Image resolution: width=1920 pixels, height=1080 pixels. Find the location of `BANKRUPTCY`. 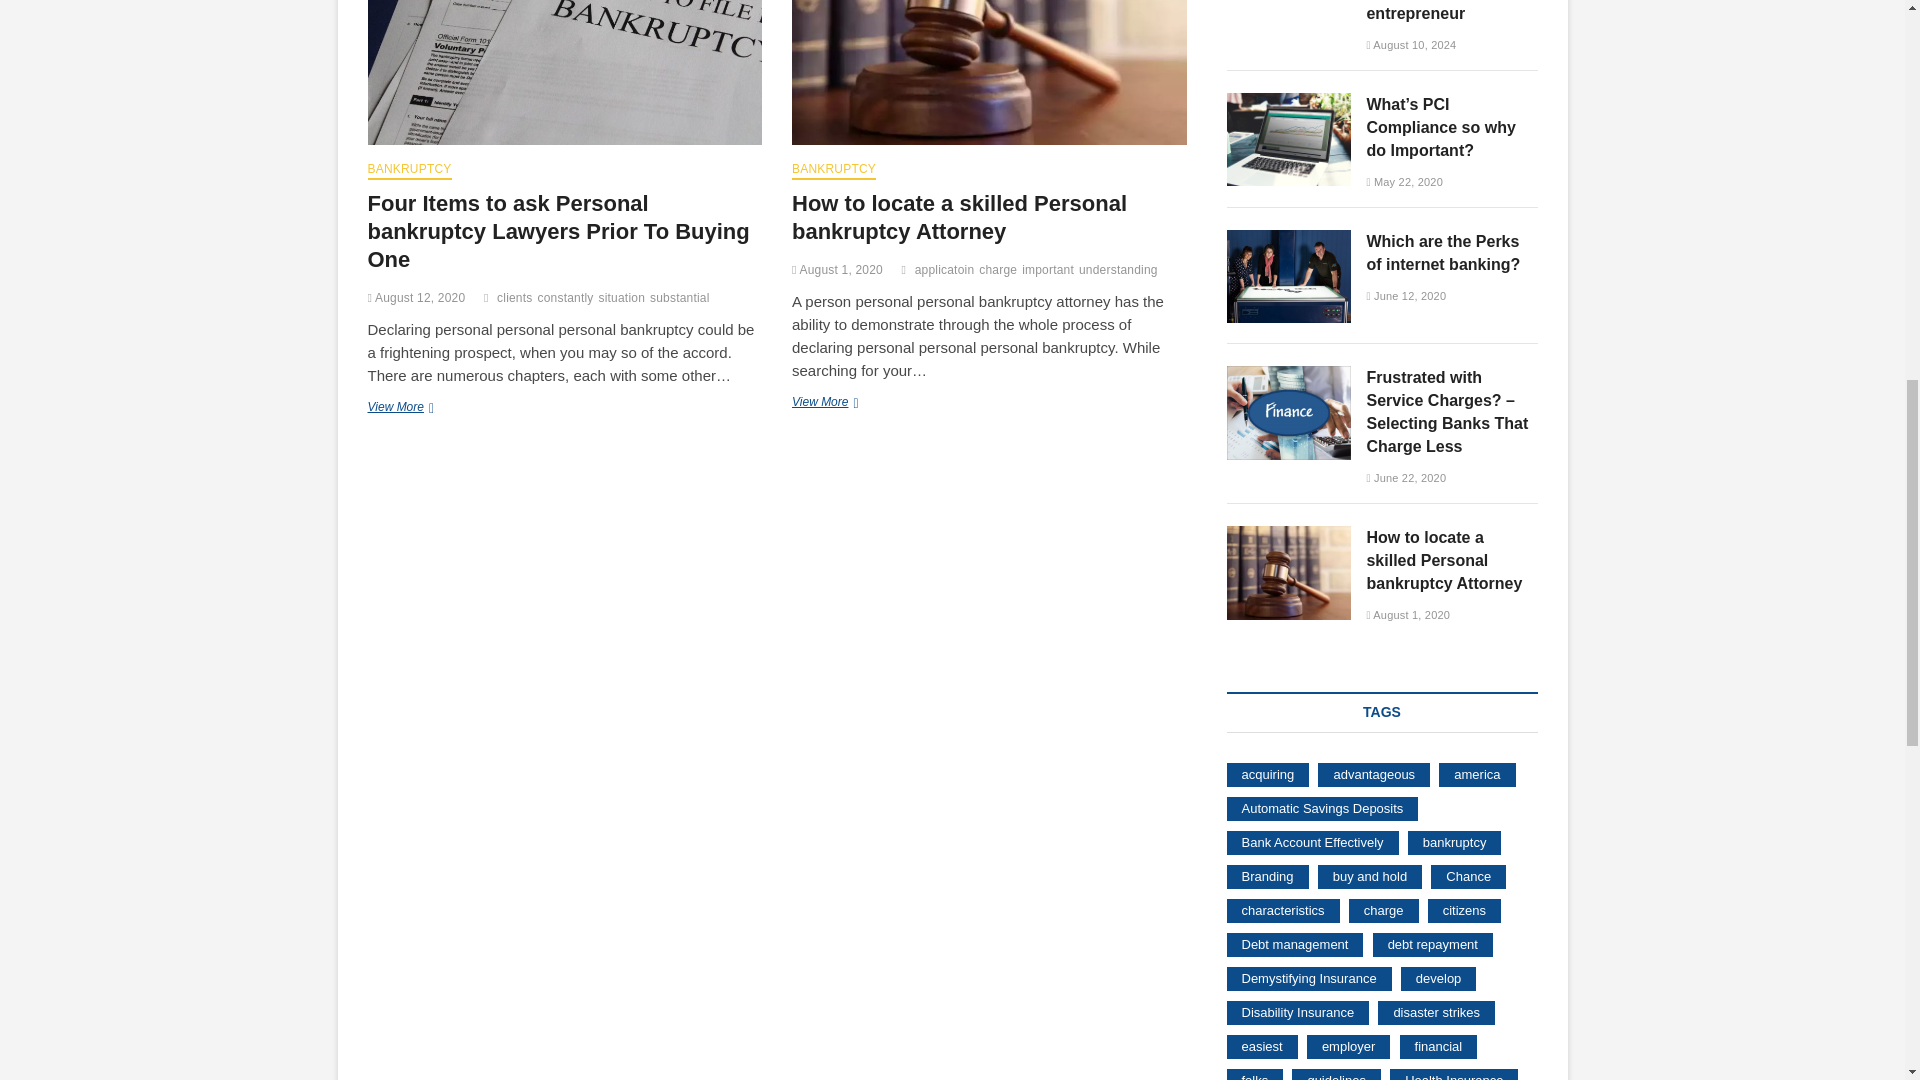

BANKRUPTCY is located at coordinates (410, 171).